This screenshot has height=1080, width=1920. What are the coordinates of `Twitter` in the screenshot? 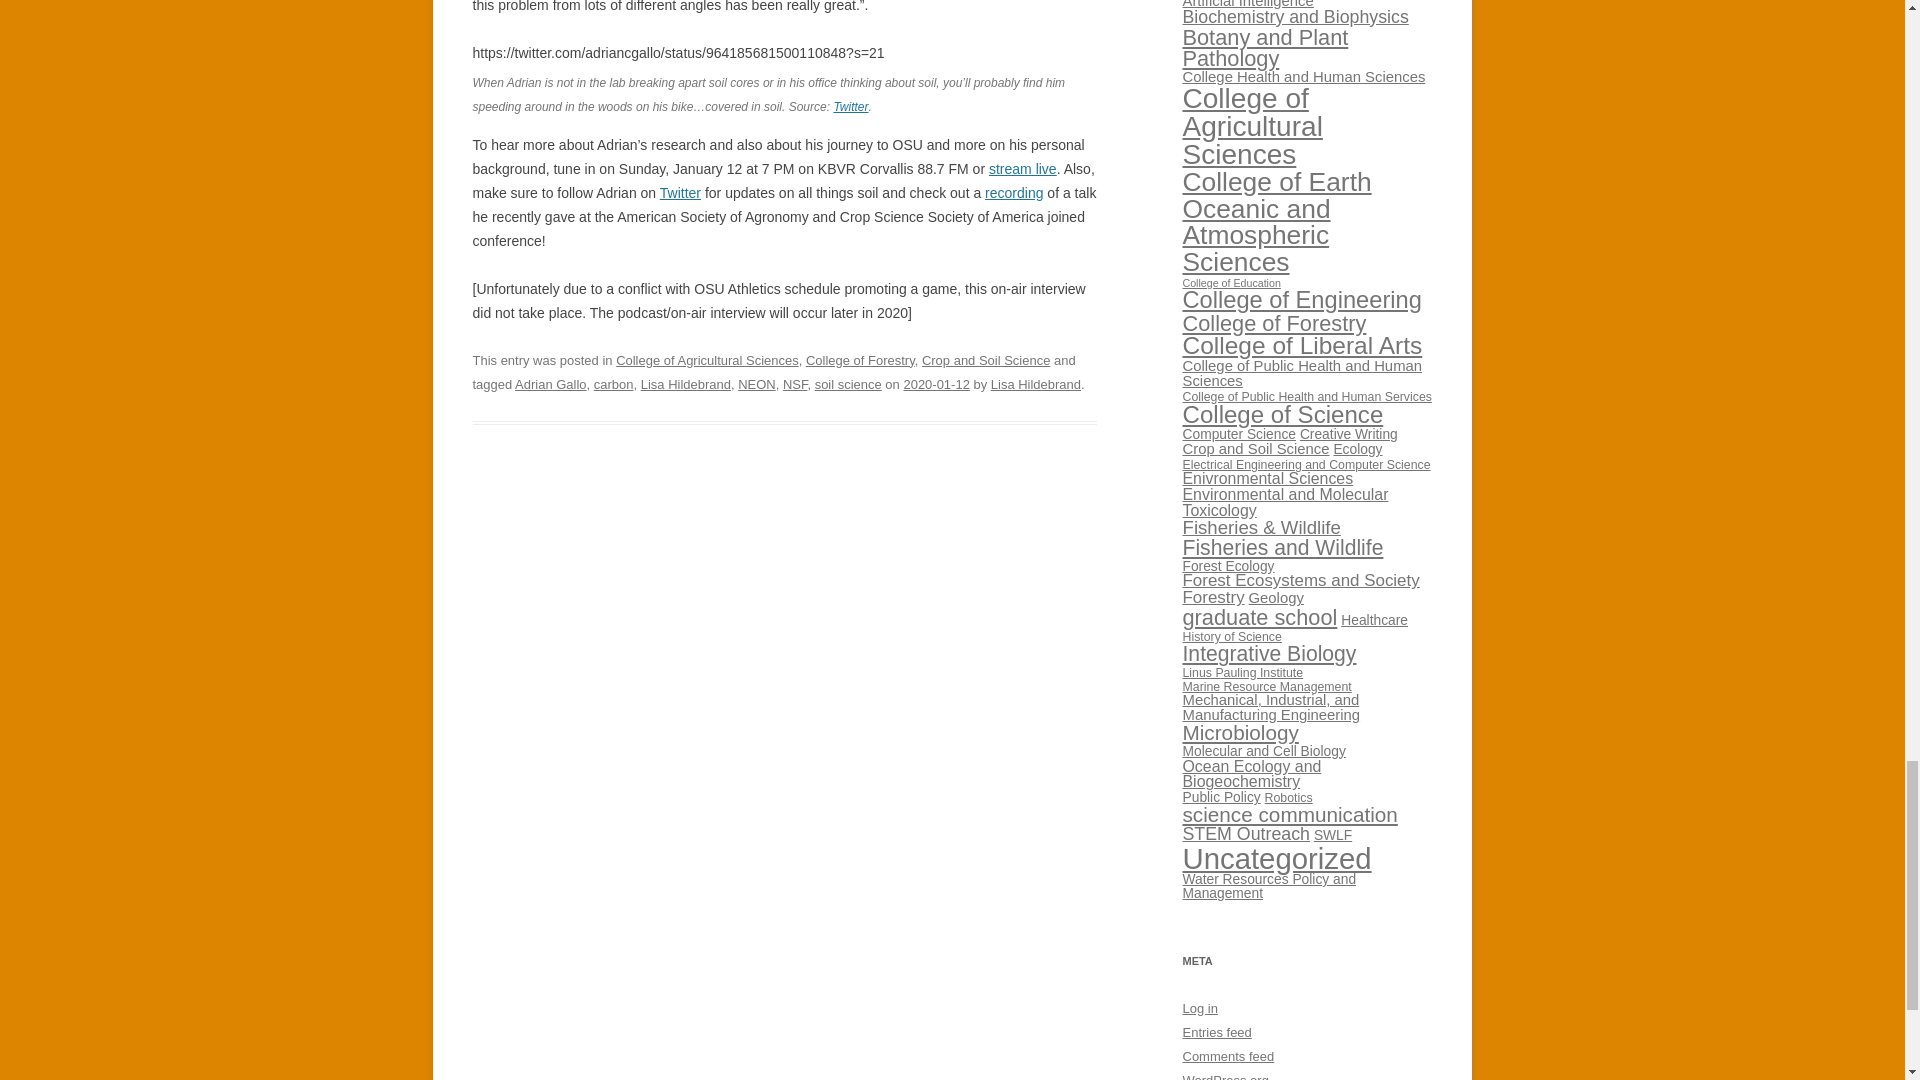 It's located at (680, 192).